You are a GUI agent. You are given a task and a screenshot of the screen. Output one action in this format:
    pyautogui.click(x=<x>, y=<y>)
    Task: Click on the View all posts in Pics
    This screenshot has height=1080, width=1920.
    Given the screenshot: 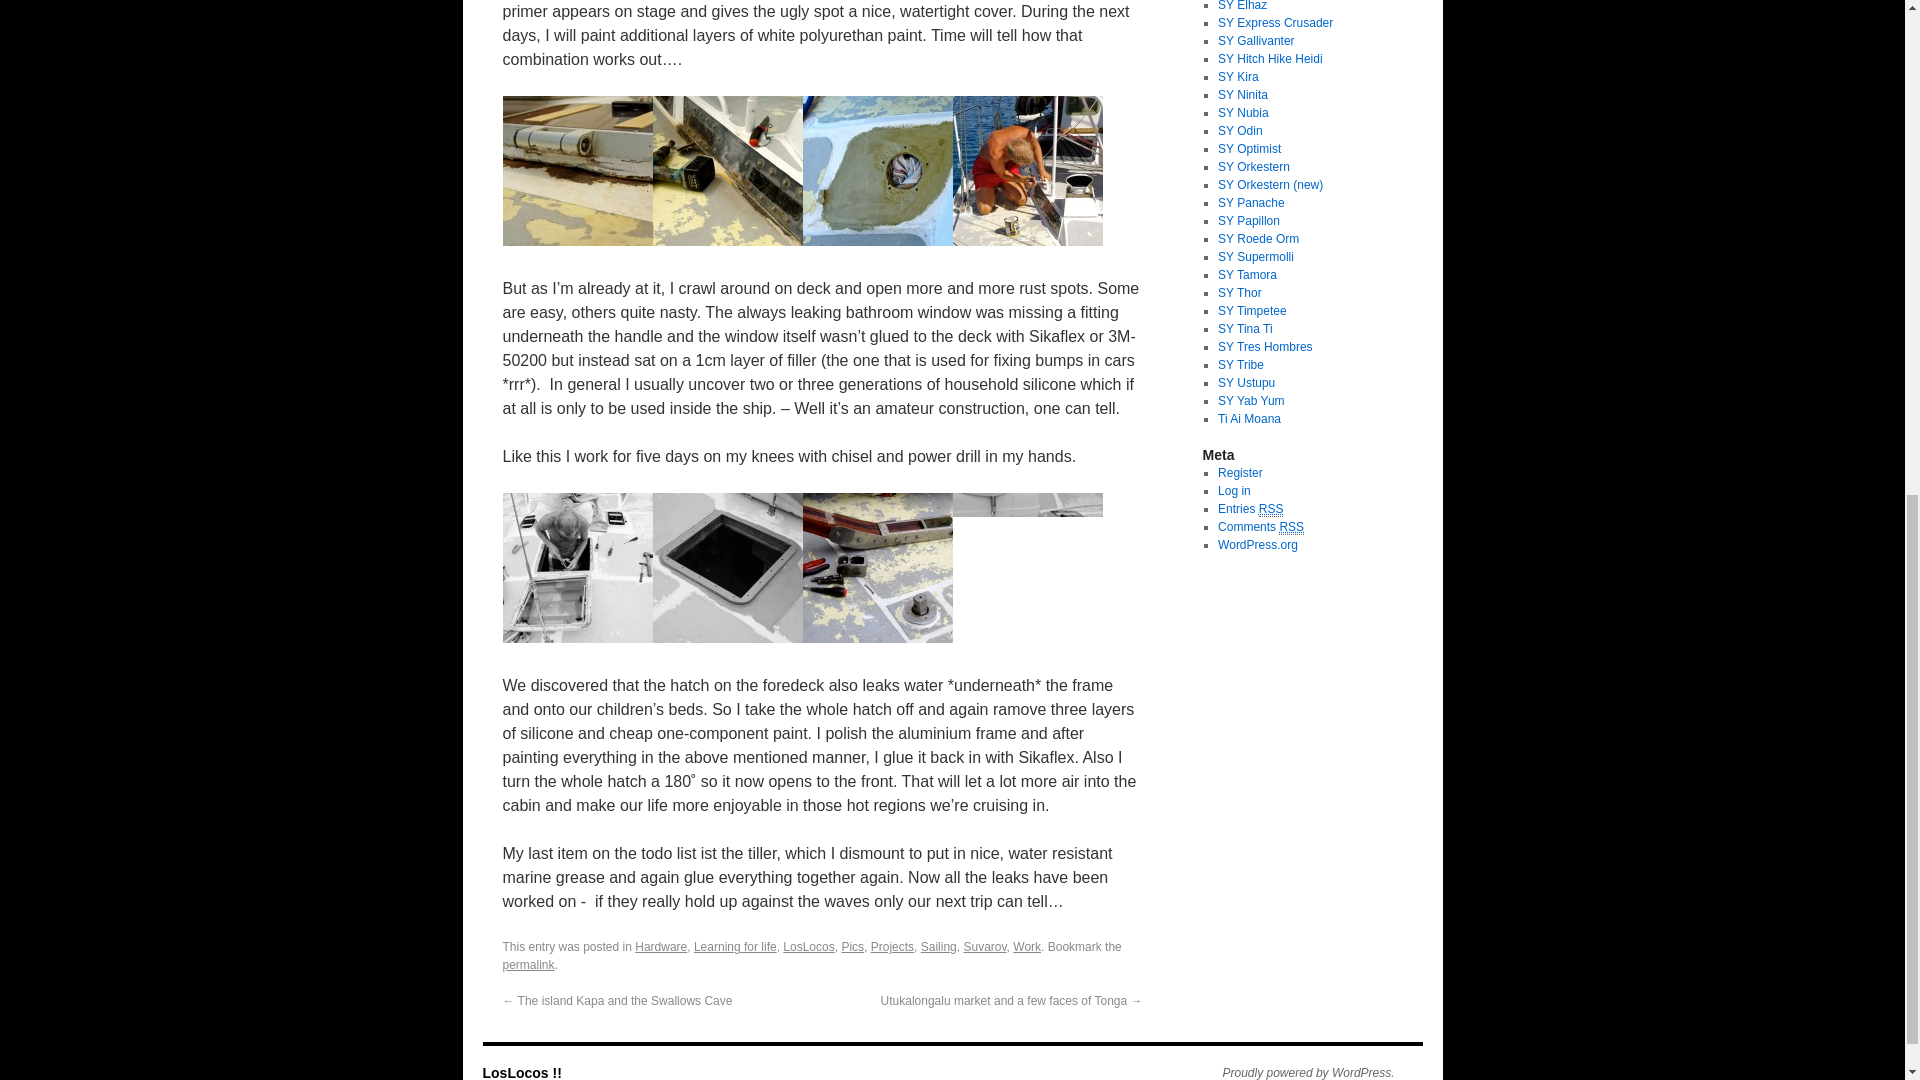 What is the action you would take?
    pyautogui.click(x=852, y=946)
    